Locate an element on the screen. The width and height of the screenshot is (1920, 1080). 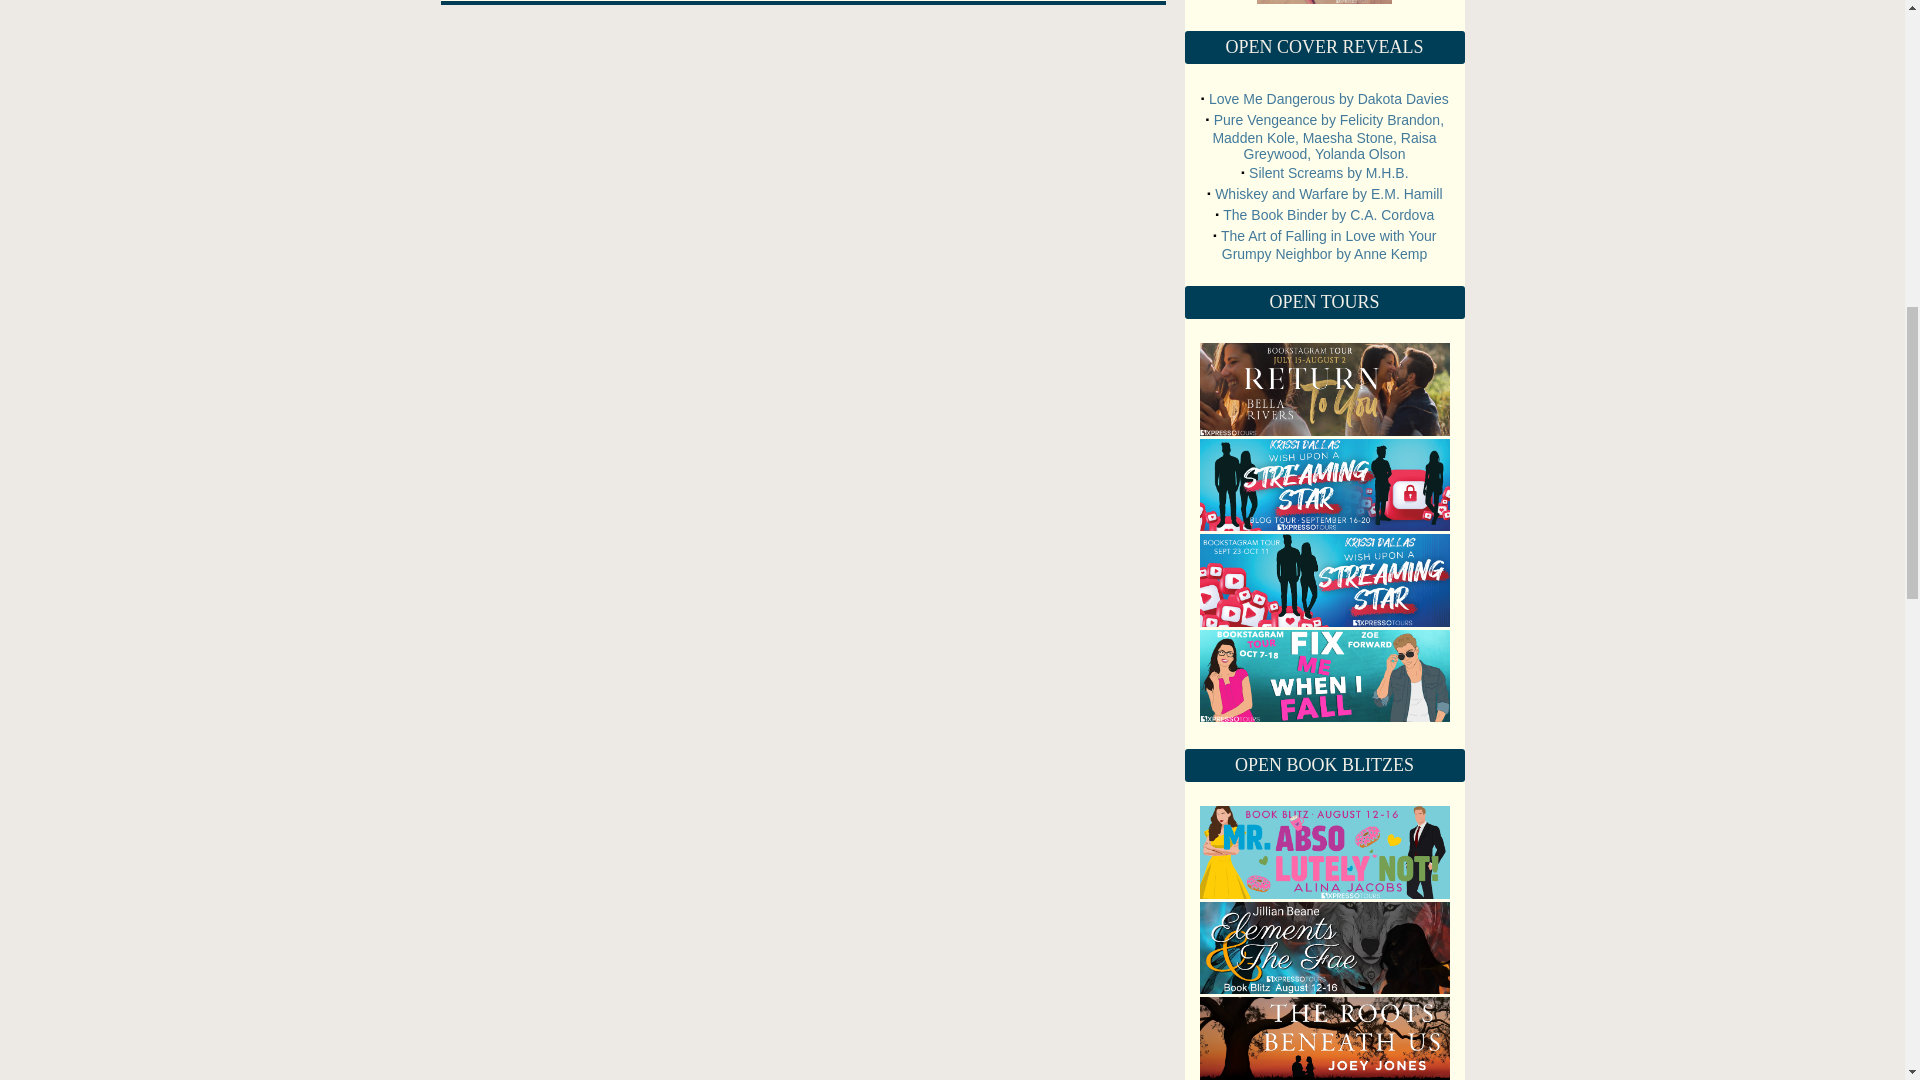
Love Me Dangerous by Dakota Davies is located at coordinates (1329, 98).